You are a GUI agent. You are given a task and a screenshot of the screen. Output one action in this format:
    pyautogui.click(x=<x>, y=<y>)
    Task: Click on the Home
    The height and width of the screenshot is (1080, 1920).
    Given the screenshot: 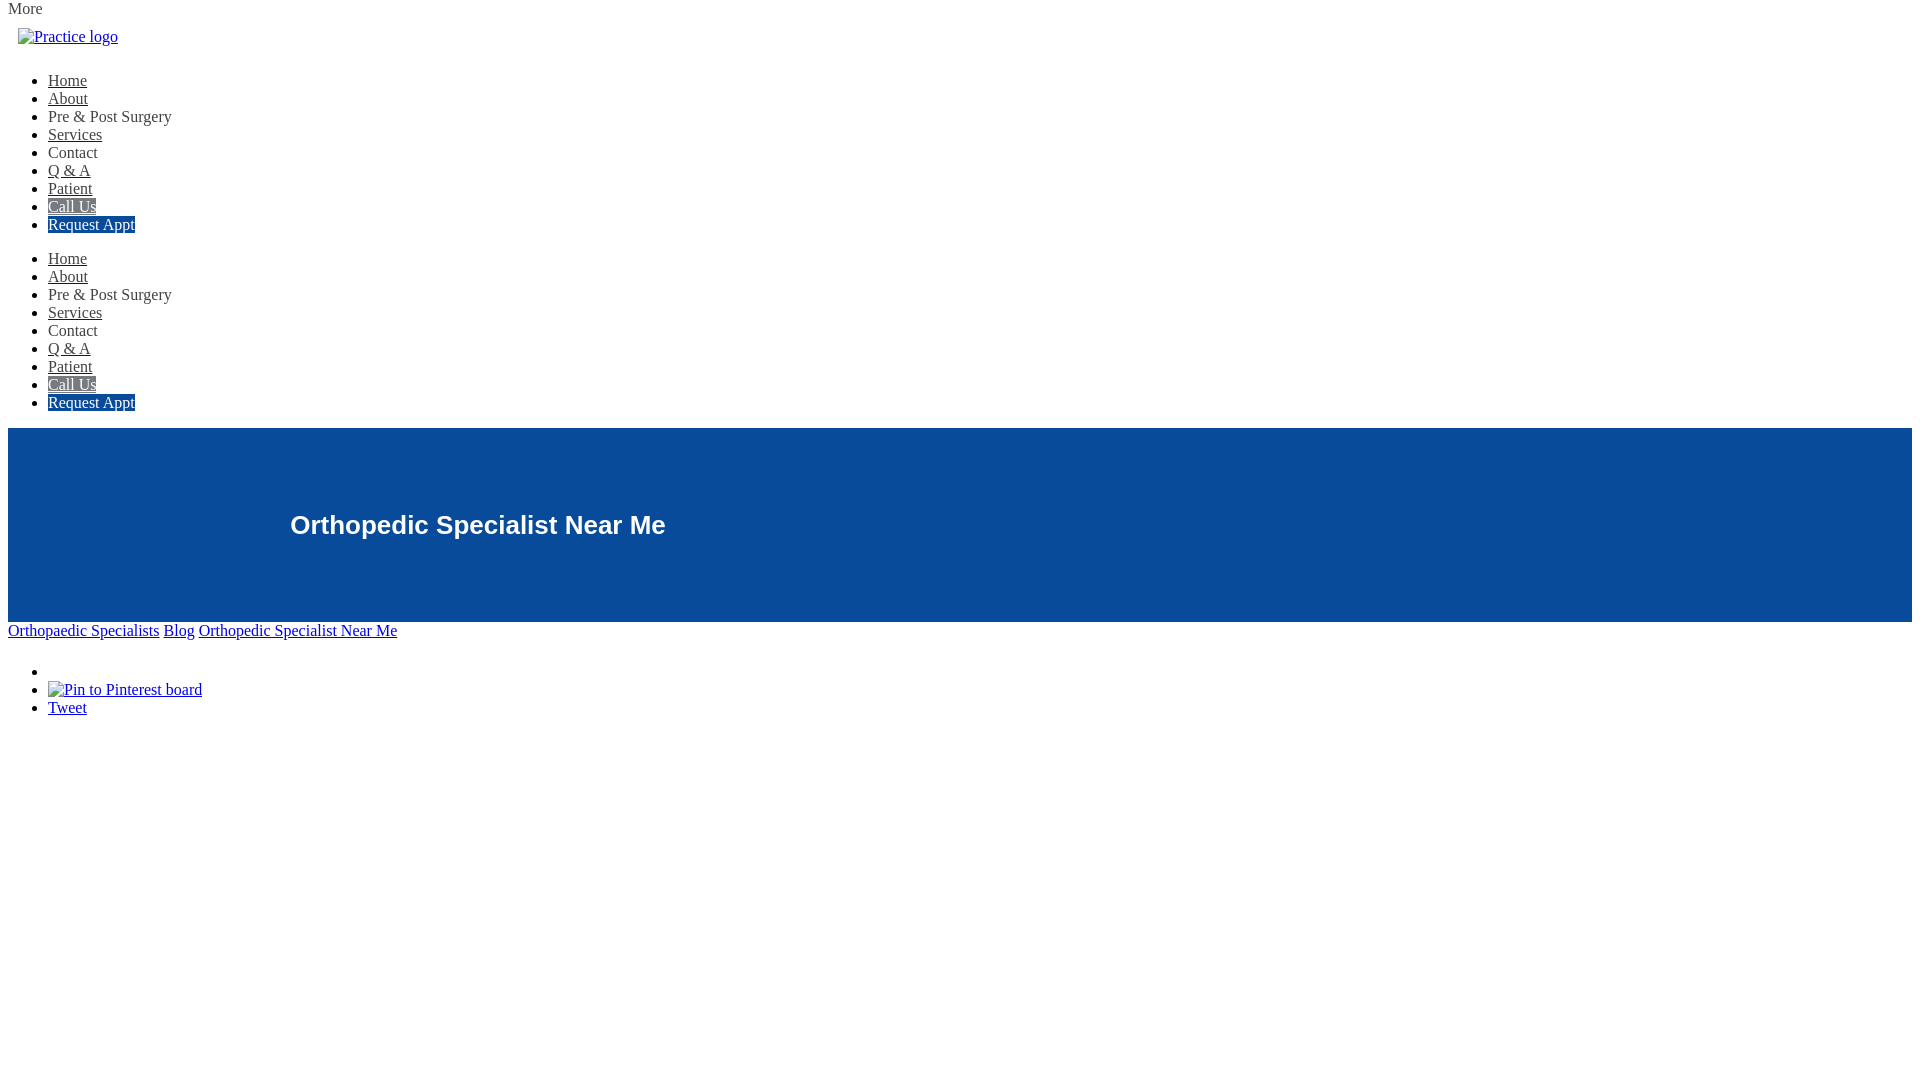 What is the action you would take?
    pyautogui.click(x=67, y=80)
    